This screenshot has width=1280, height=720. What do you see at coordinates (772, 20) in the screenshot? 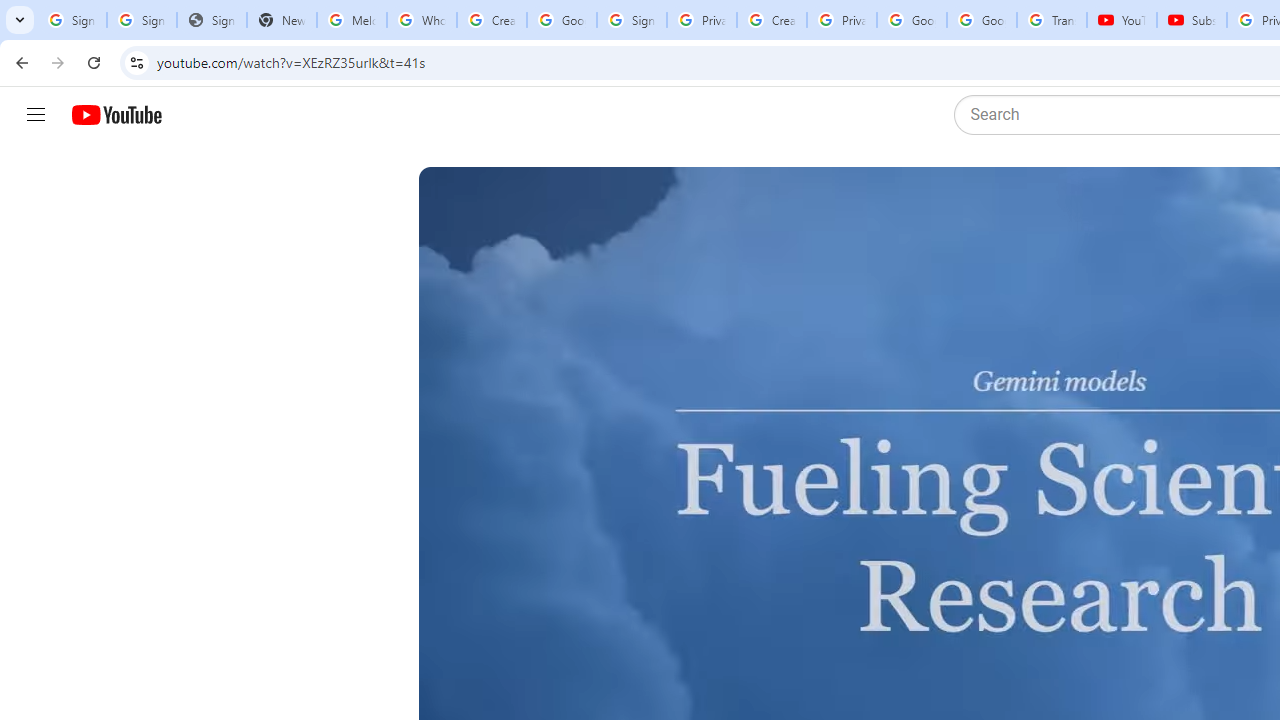
I see `Create your Google Account` at bounding box center [772, 20].